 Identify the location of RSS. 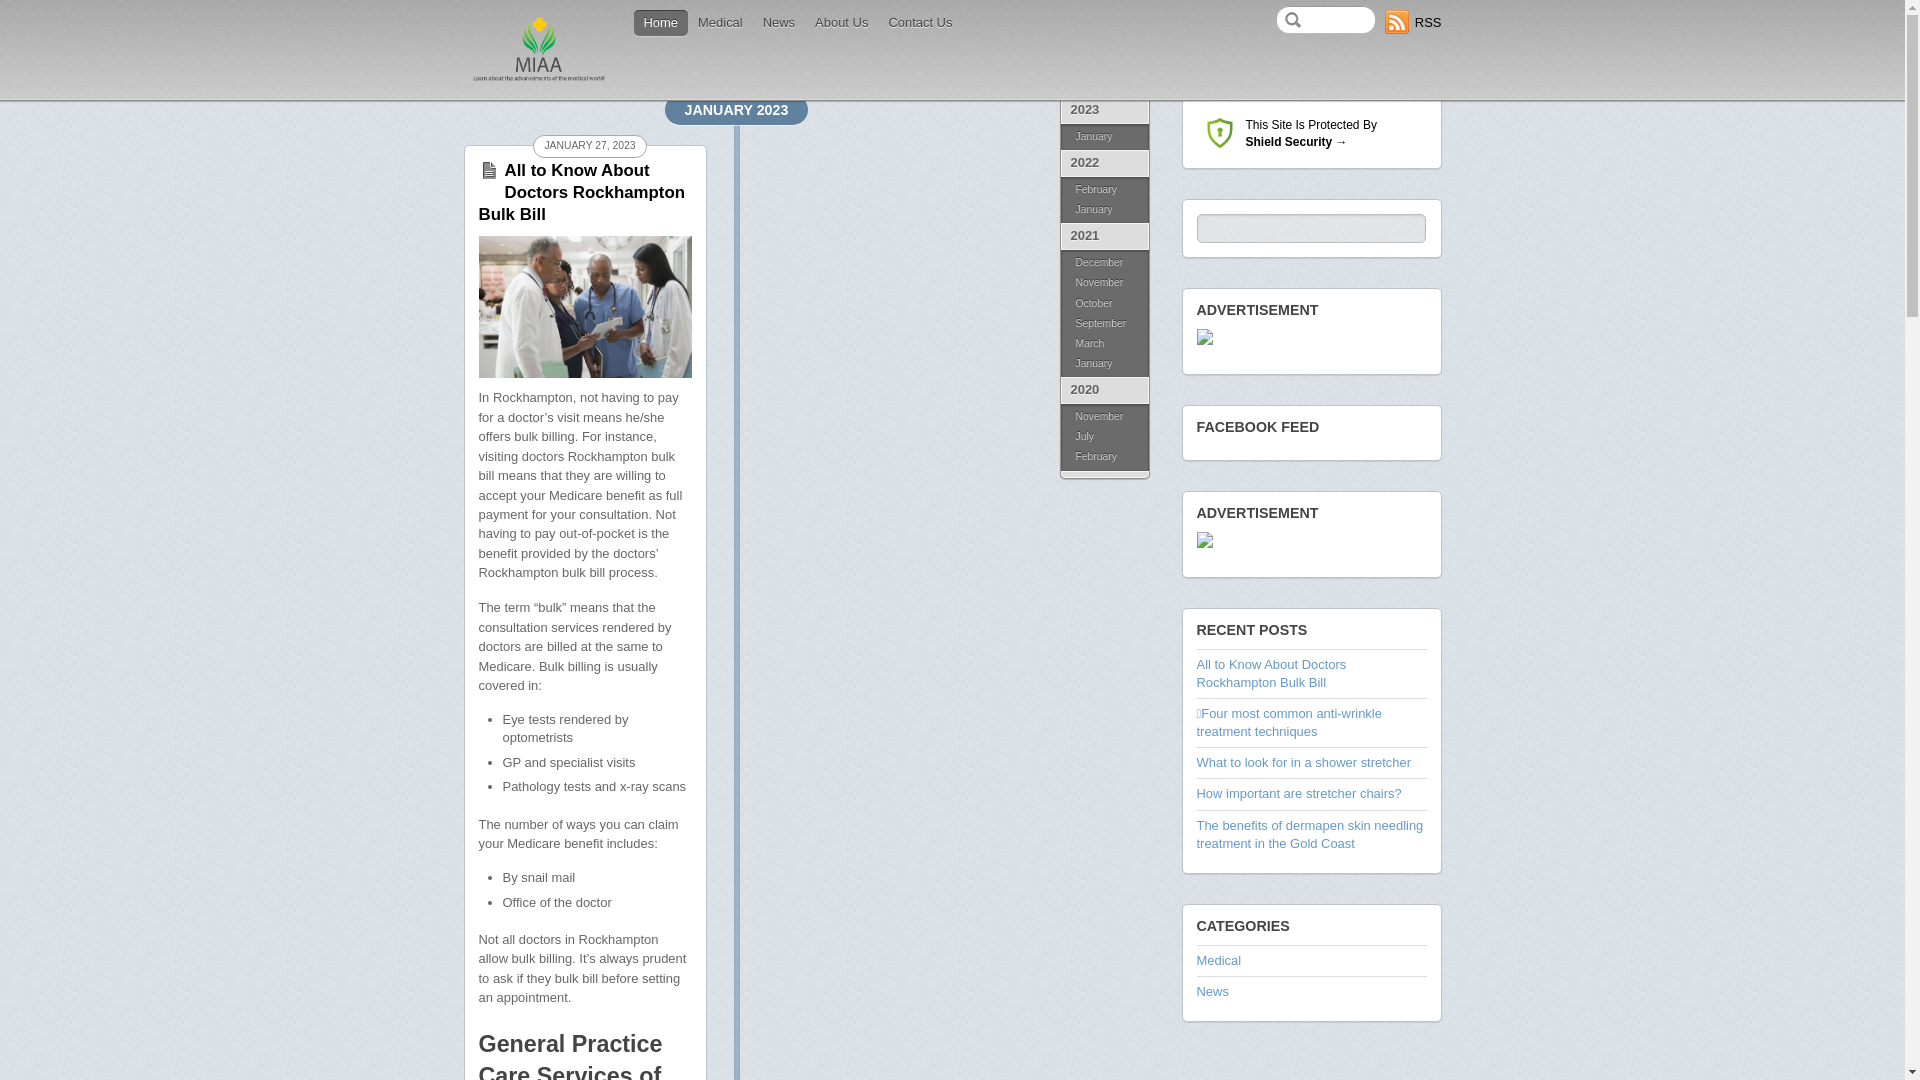
(1414, 22).